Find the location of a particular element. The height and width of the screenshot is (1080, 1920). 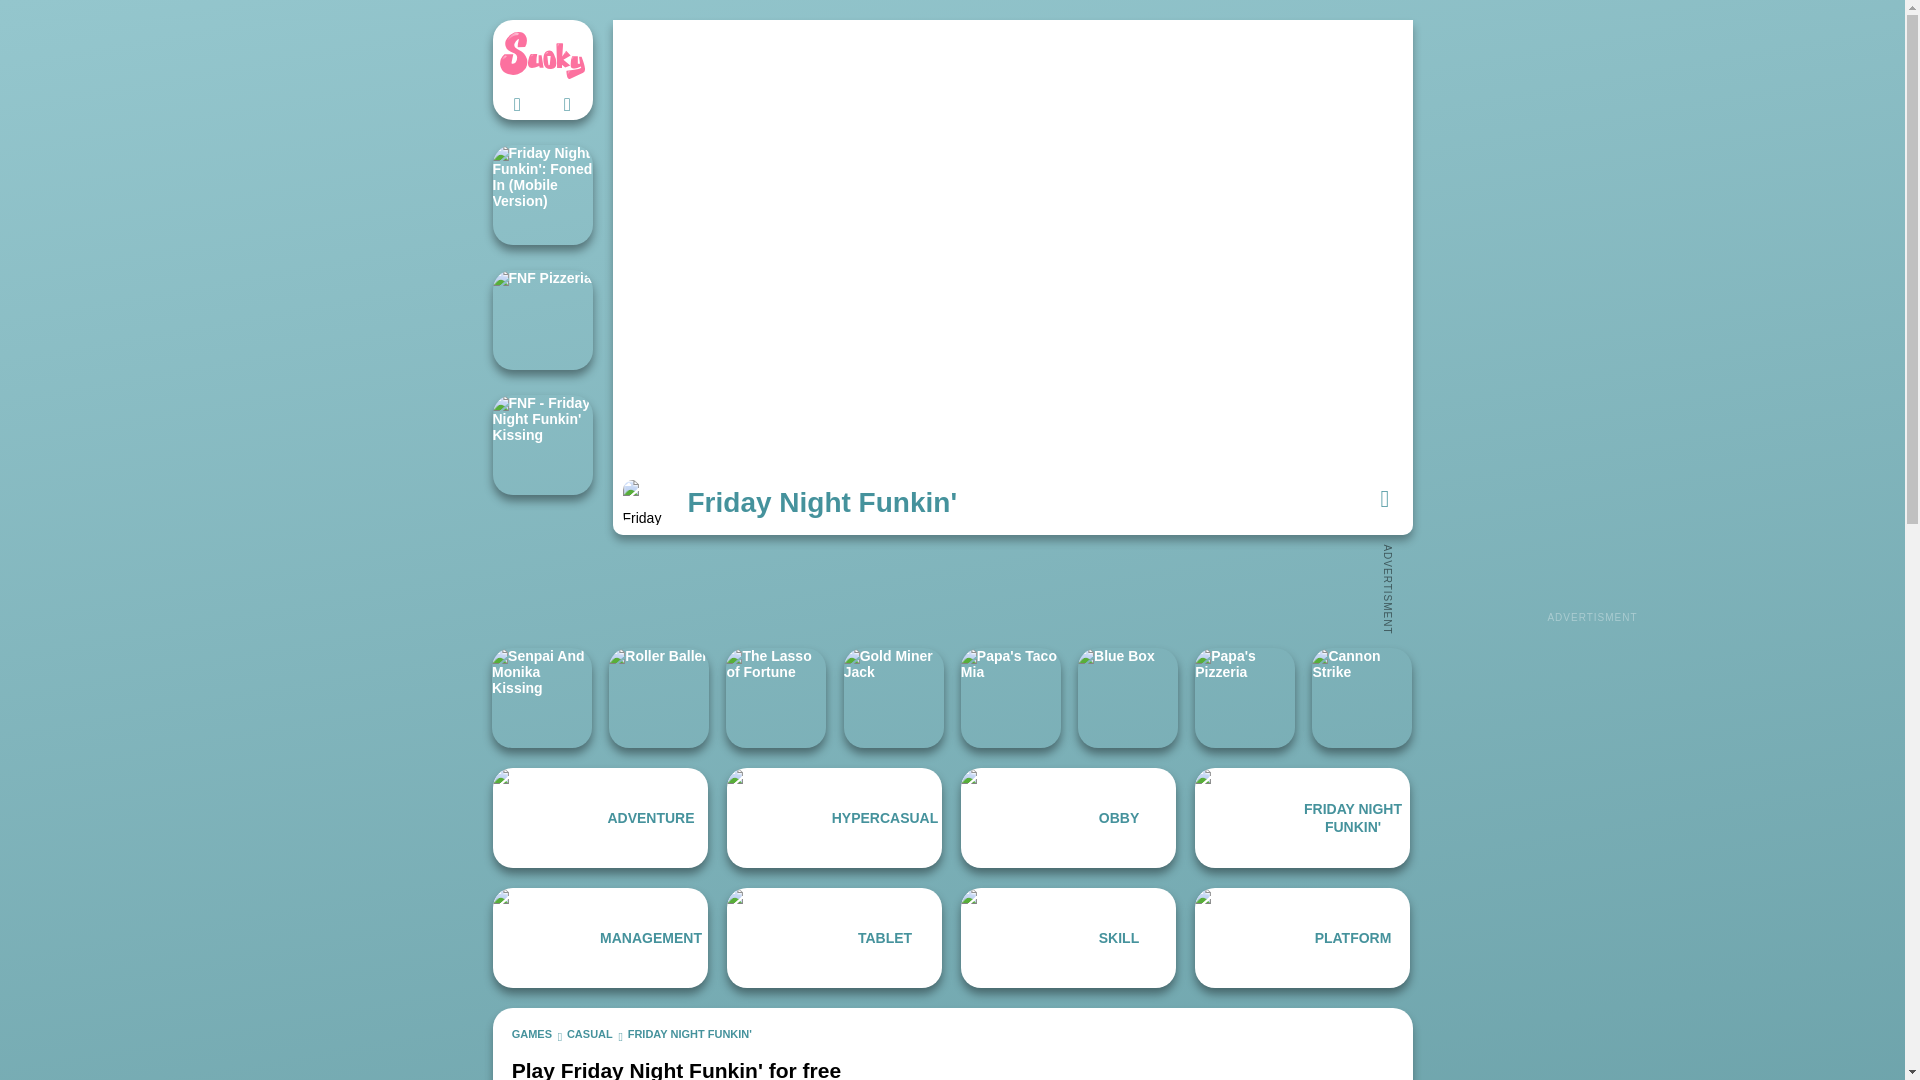

Fullscreen is located at coordinates (1385, 498).